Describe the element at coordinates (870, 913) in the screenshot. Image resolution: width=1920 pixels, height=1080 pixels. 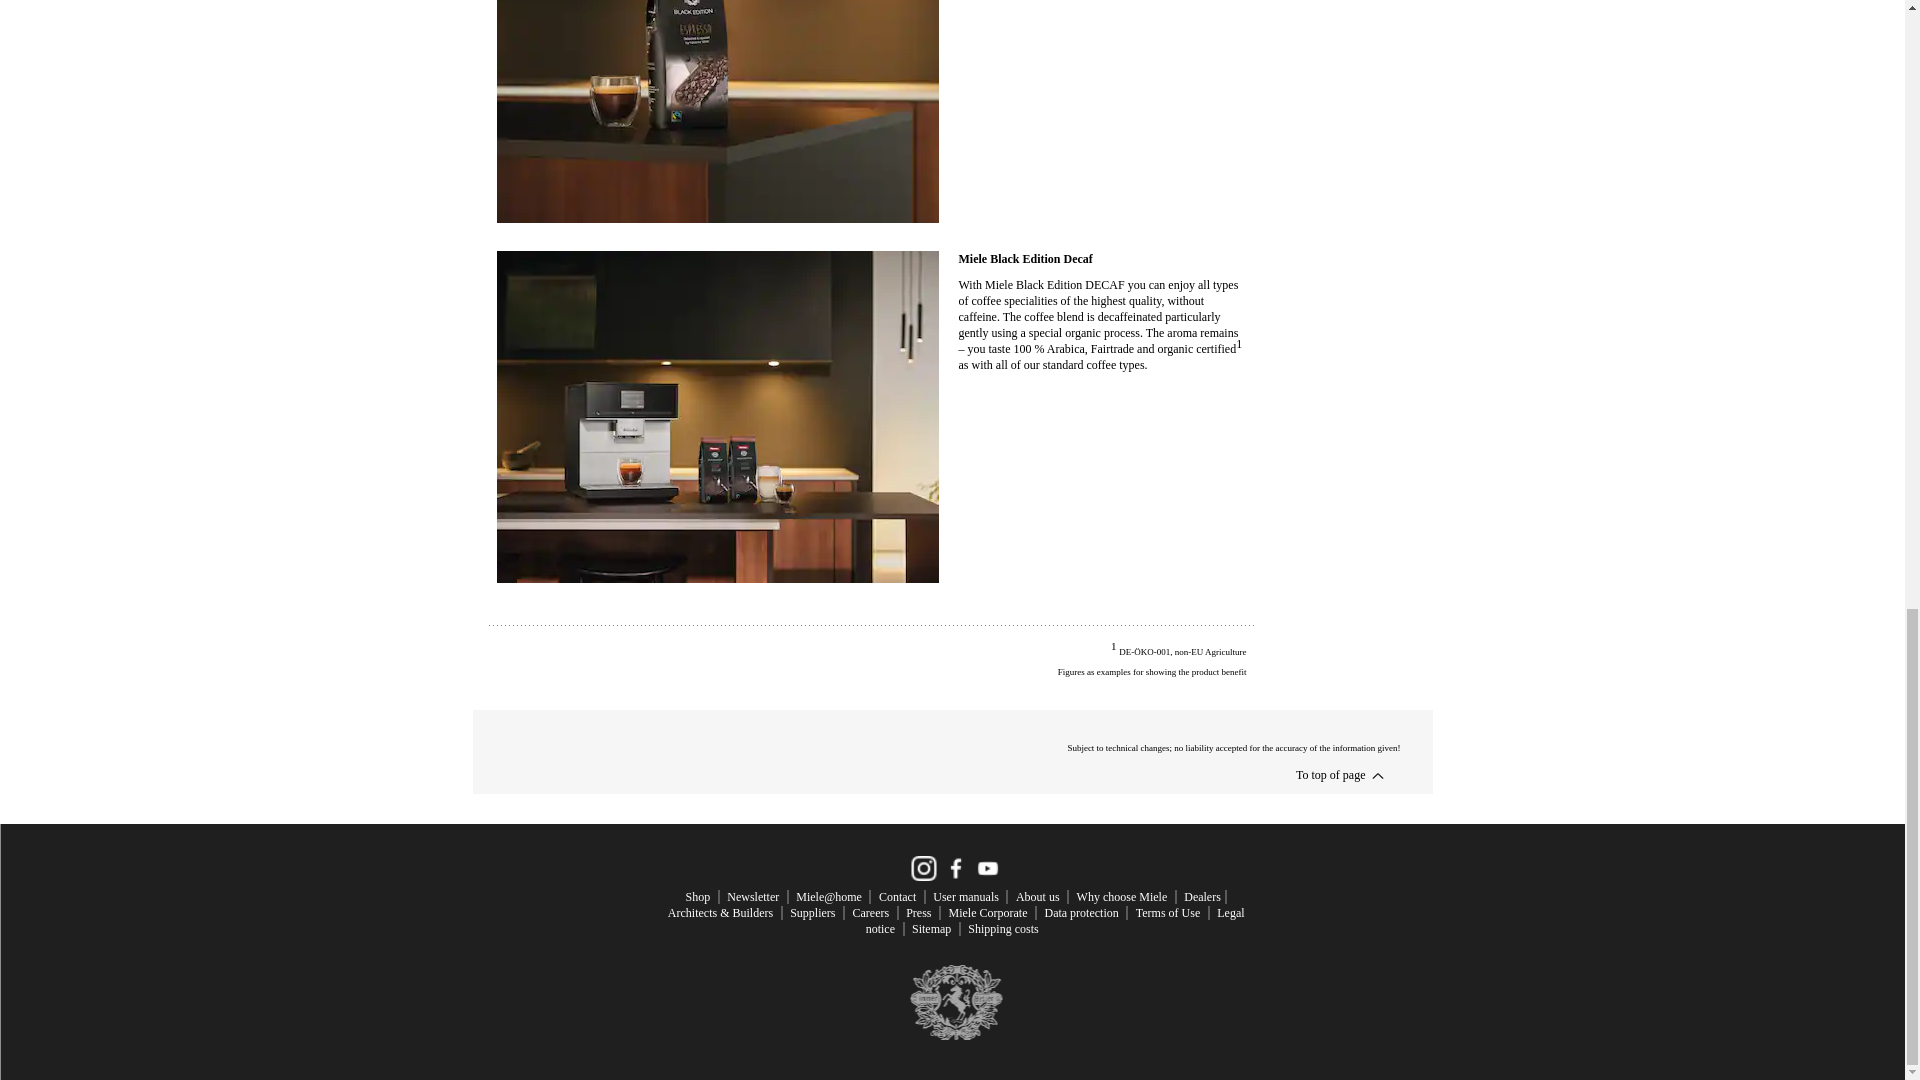
I see `Careers` at that location.